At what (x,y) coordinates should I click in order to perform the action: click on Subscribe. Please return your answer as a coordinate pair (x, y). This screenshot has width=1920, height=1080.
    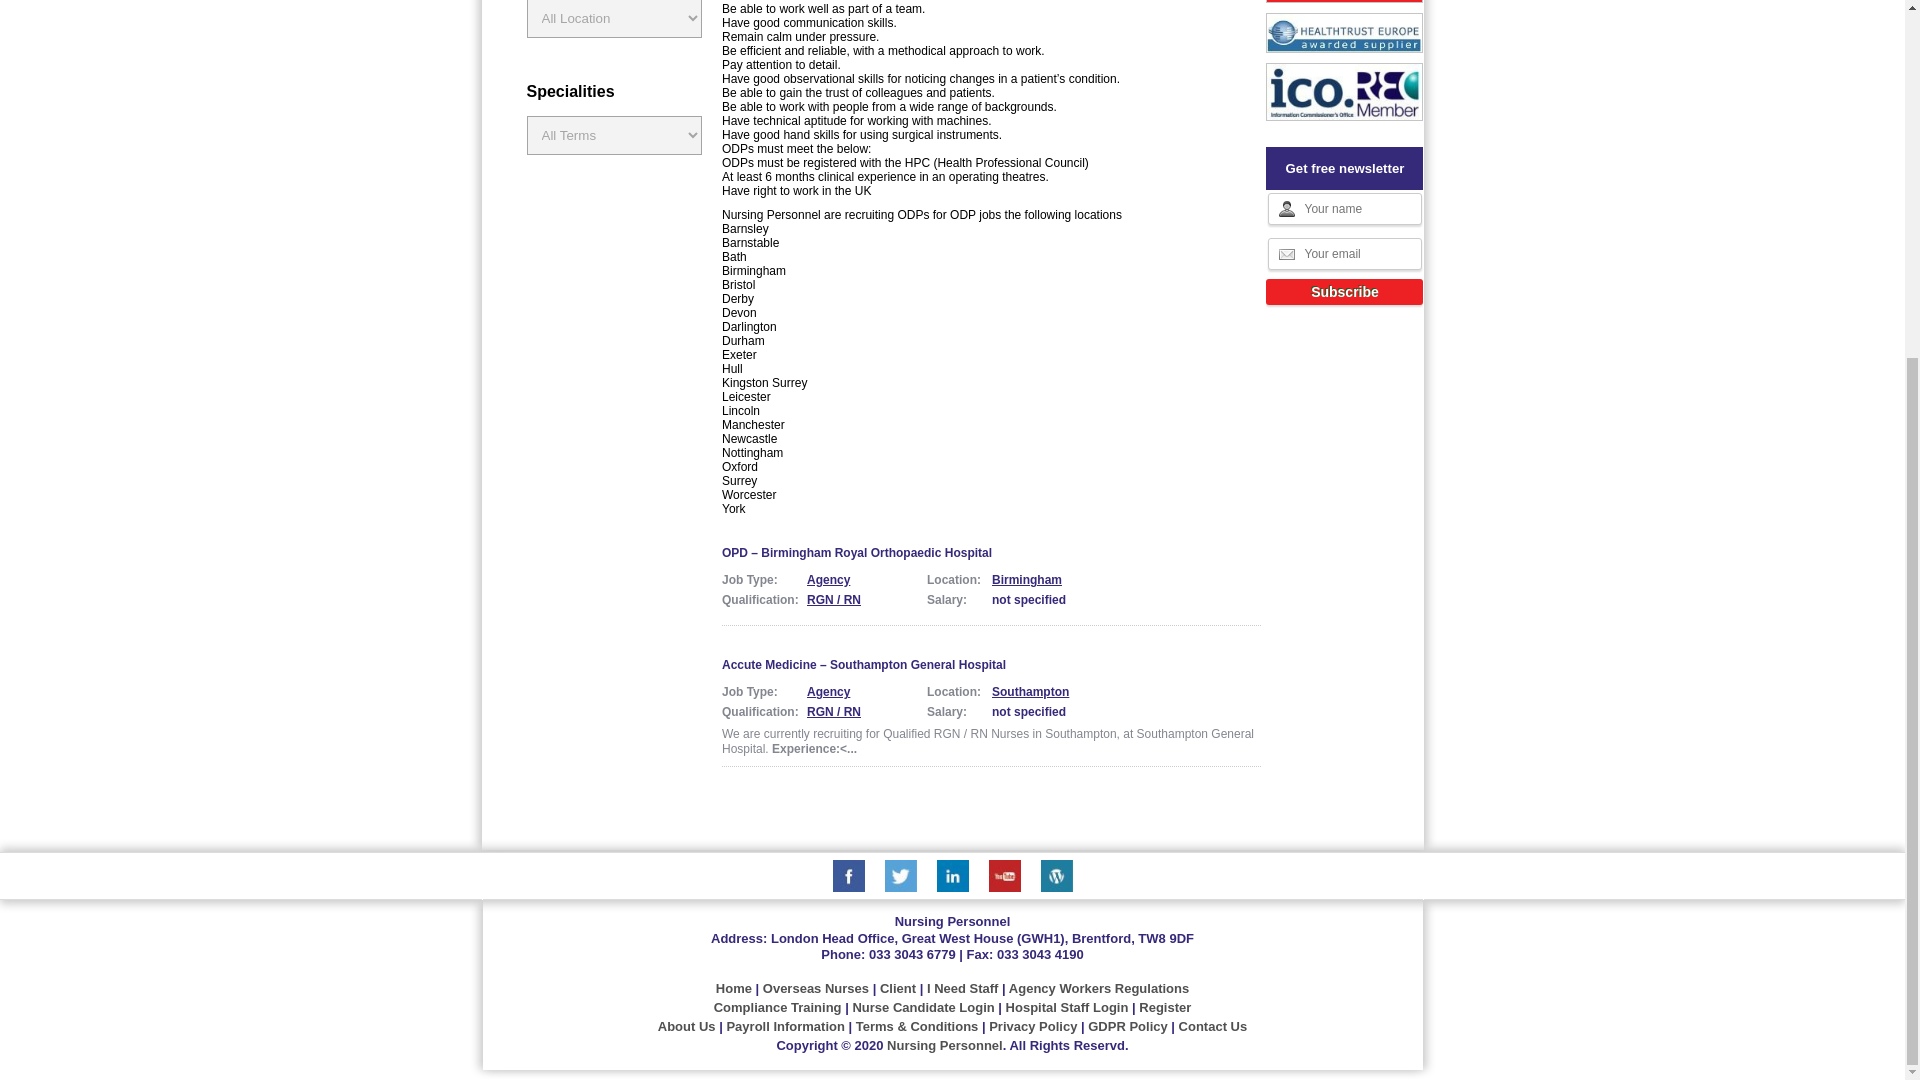
    Looking at the image, I should click on (1344, 291).